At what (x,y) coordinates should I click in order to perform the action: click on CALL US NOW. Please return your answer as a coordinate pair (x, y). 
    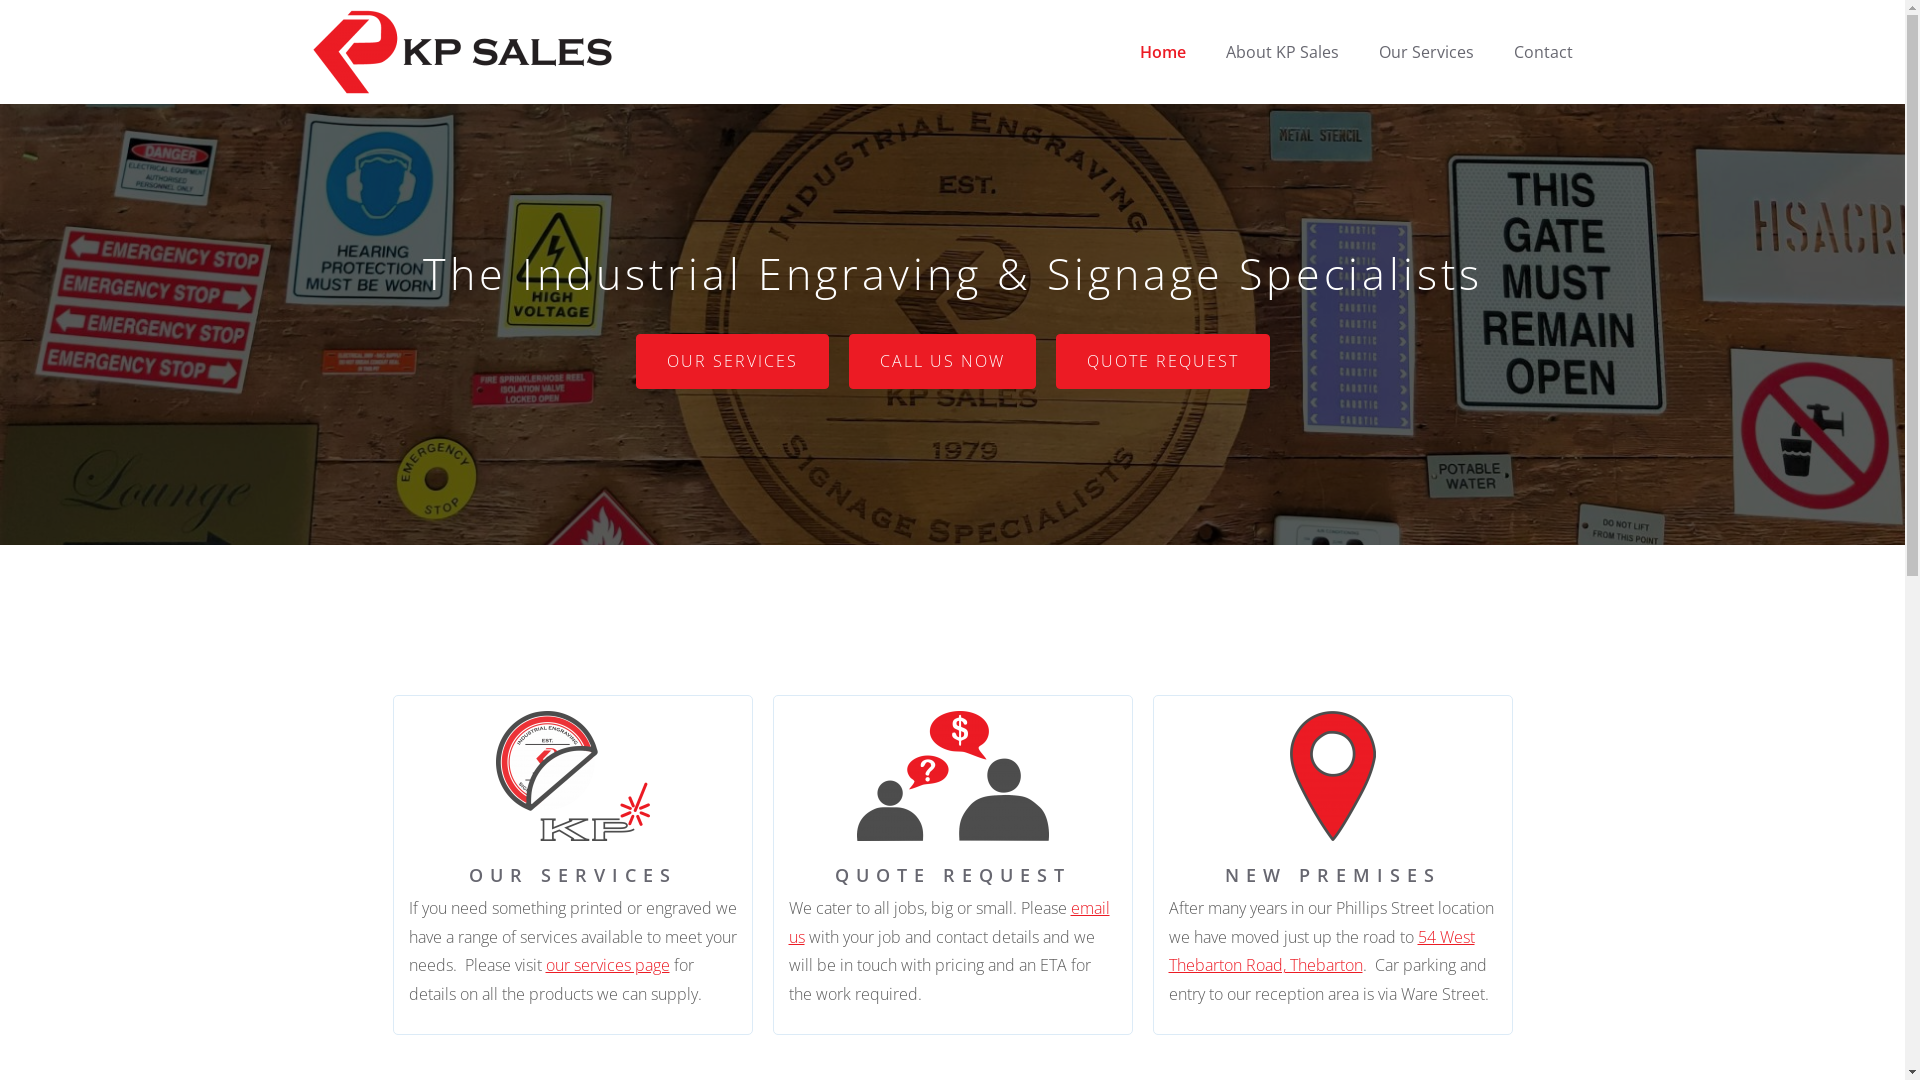
    Looking at the image, I should click on (942, 362).